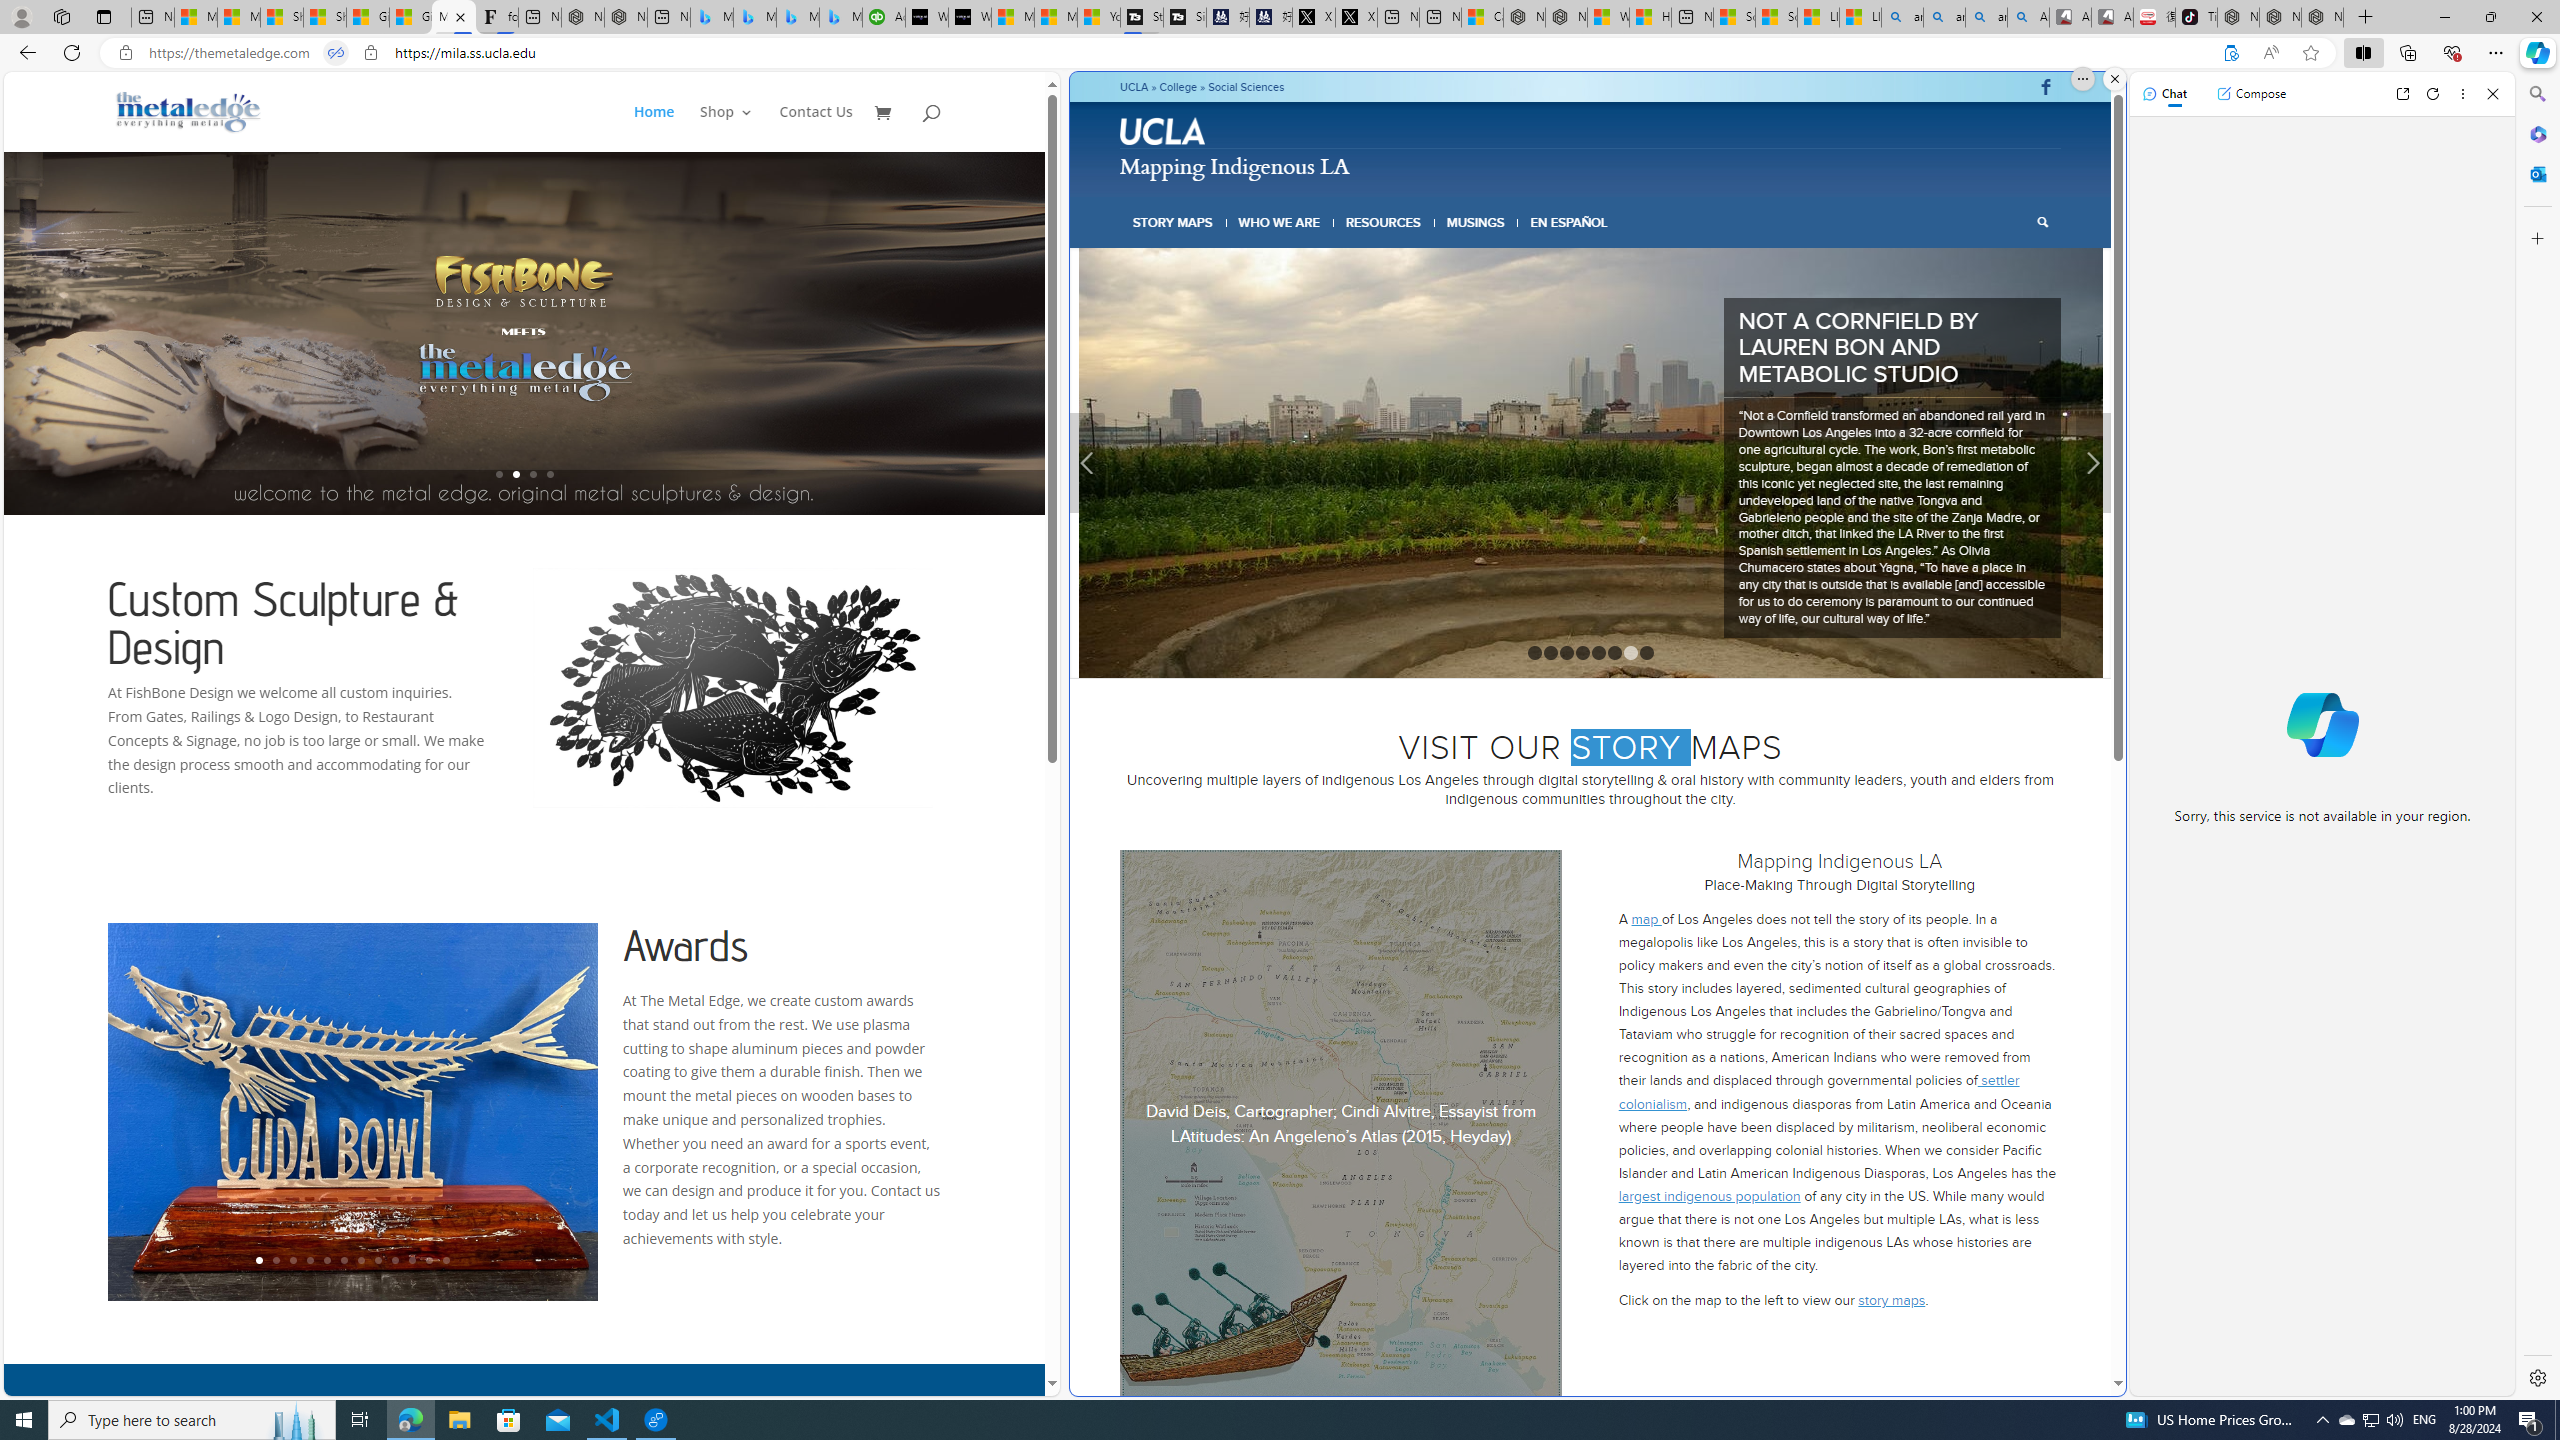  Describe the element at coordinates (2112, 17) in the screenshot. I see `All Cubot phones` at that location.